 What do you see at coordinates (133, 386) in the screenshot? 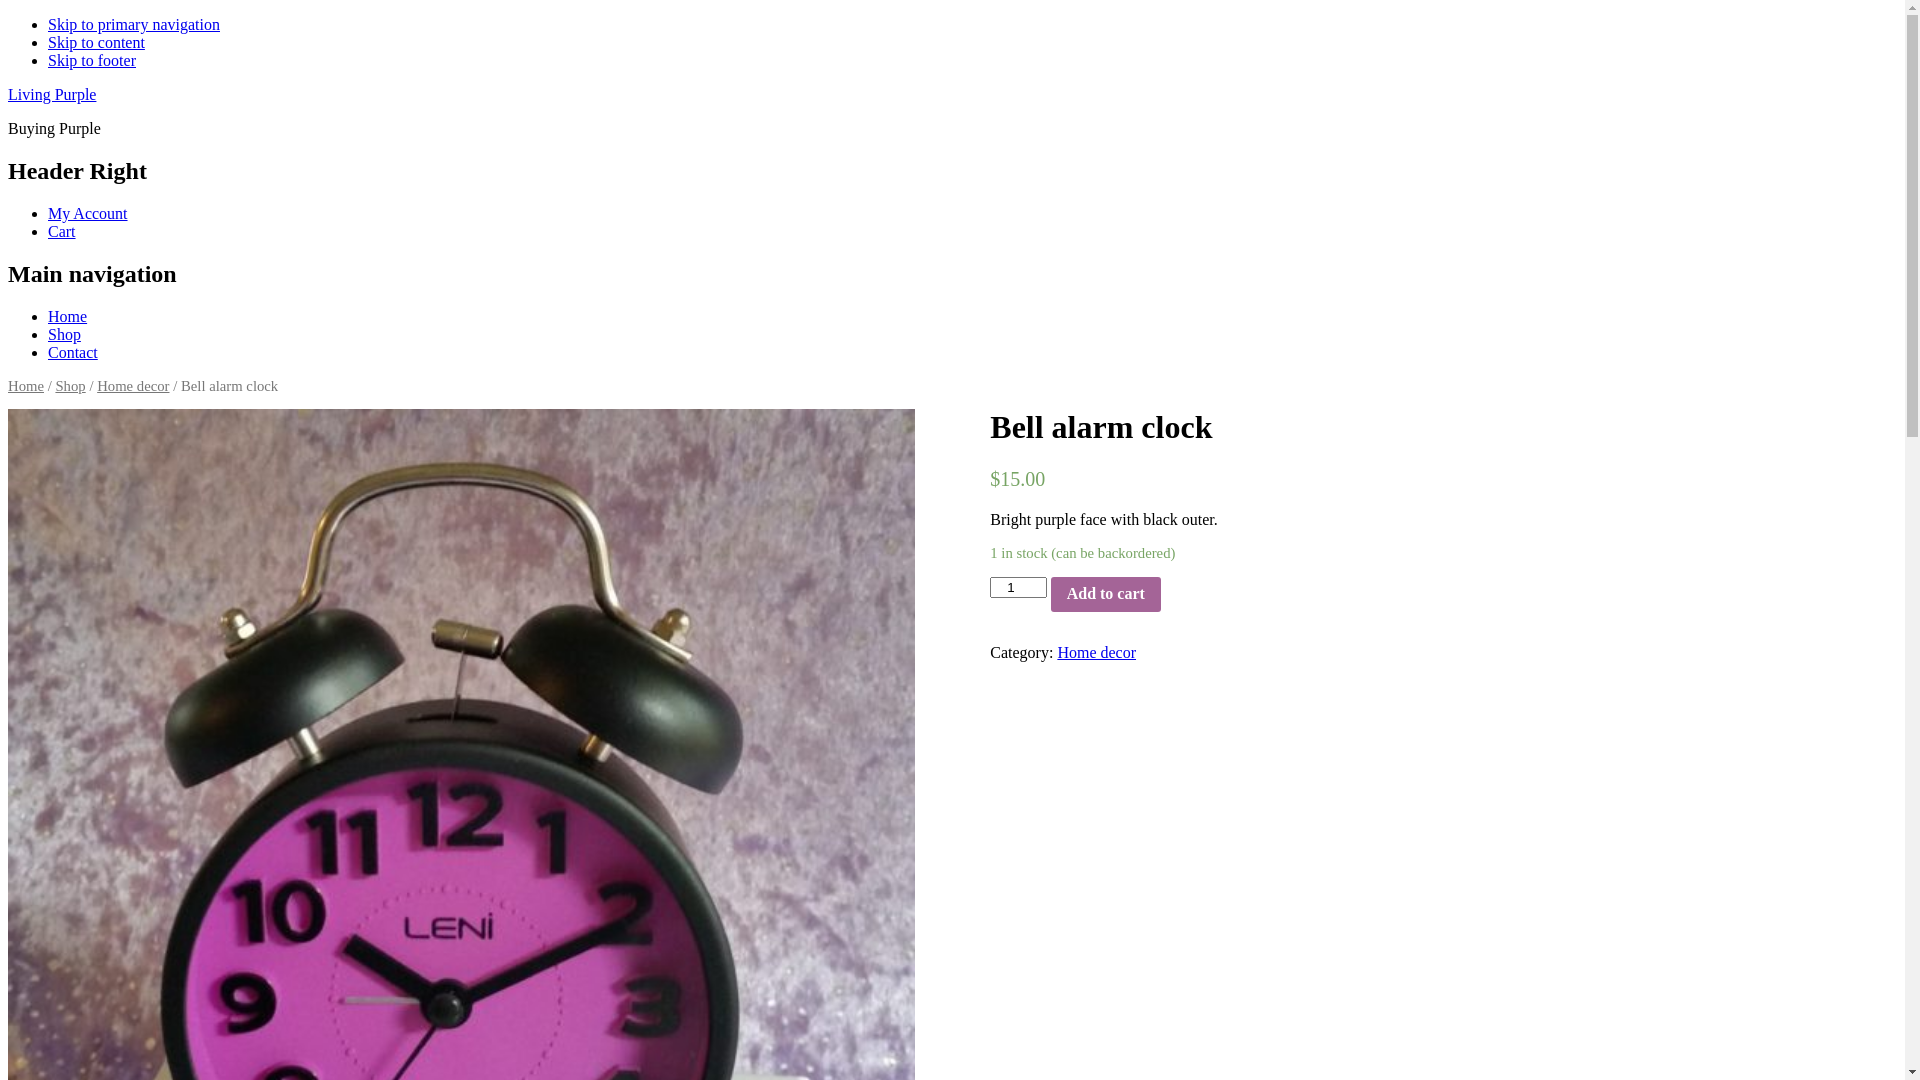
I see `Home decor` at bounding box center [133, 386].